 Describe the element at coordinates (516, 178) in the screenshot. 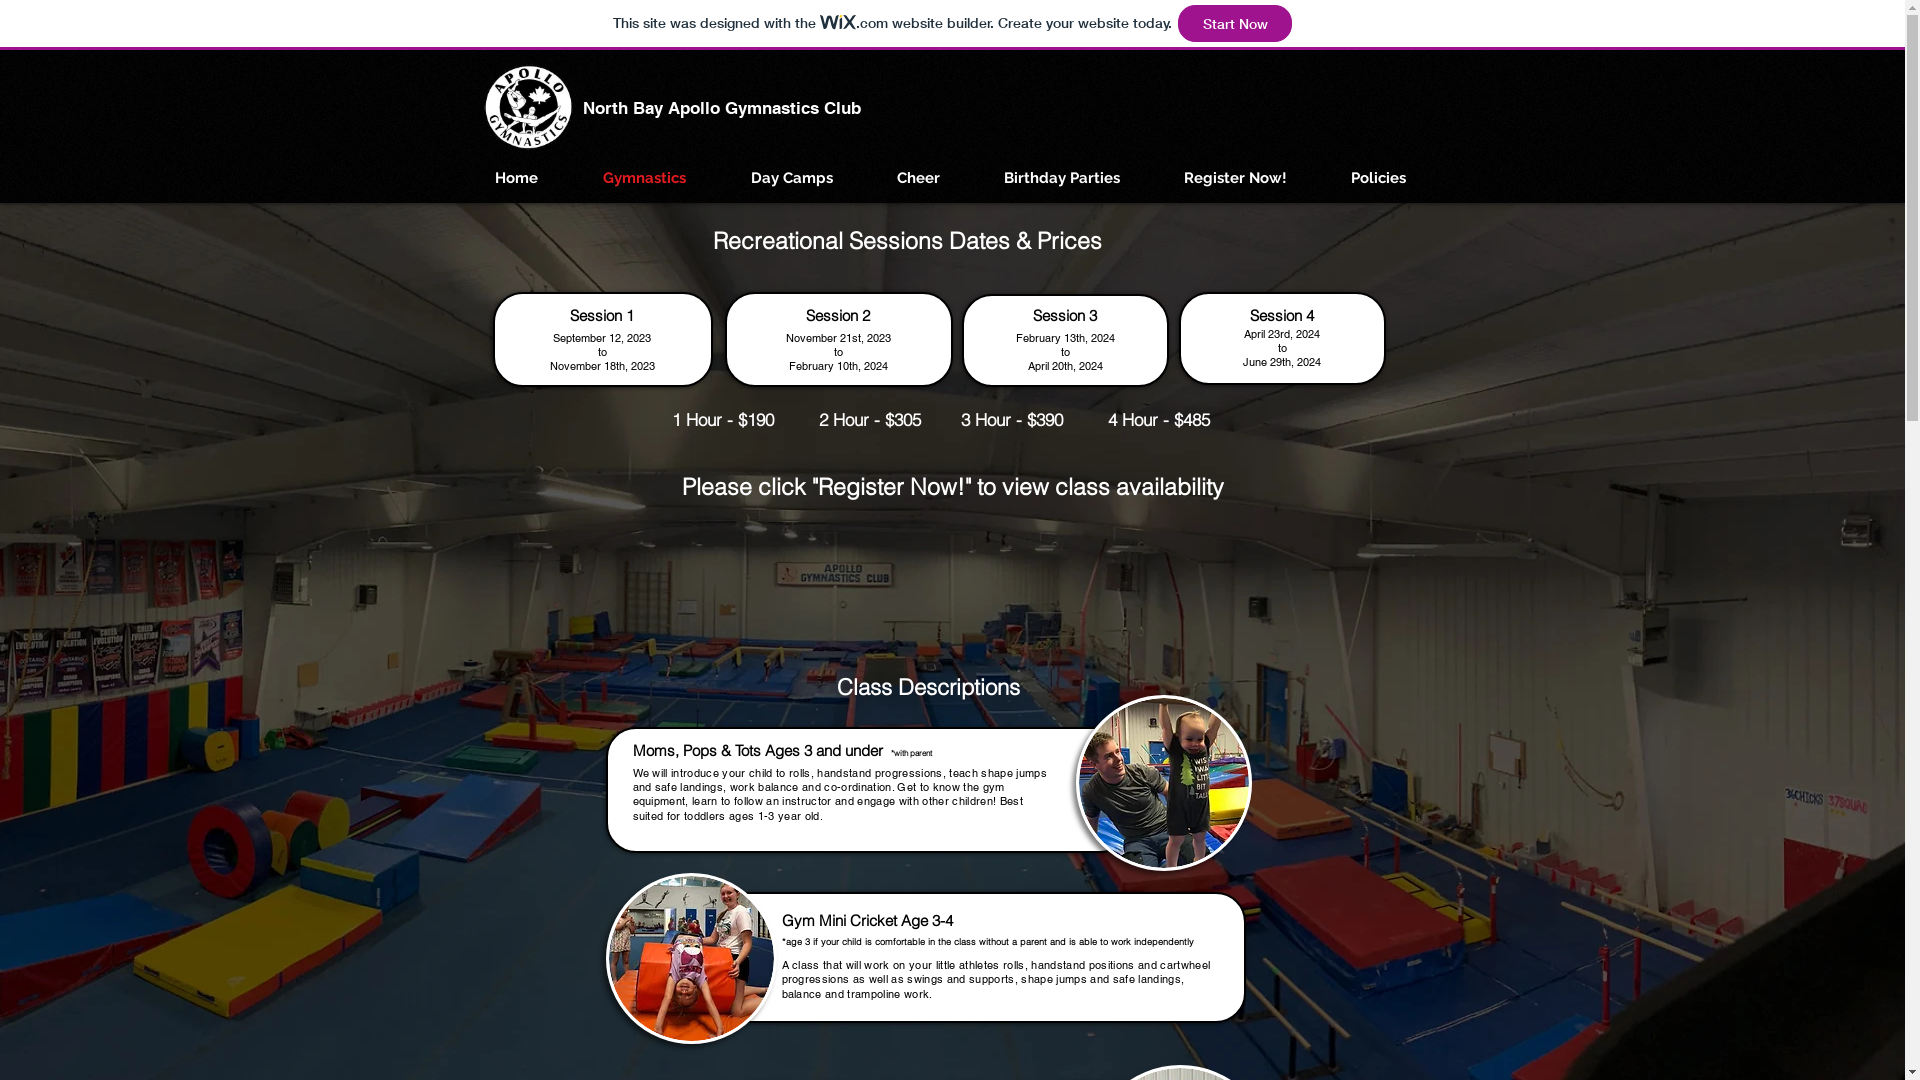

I see `Home` at that location.